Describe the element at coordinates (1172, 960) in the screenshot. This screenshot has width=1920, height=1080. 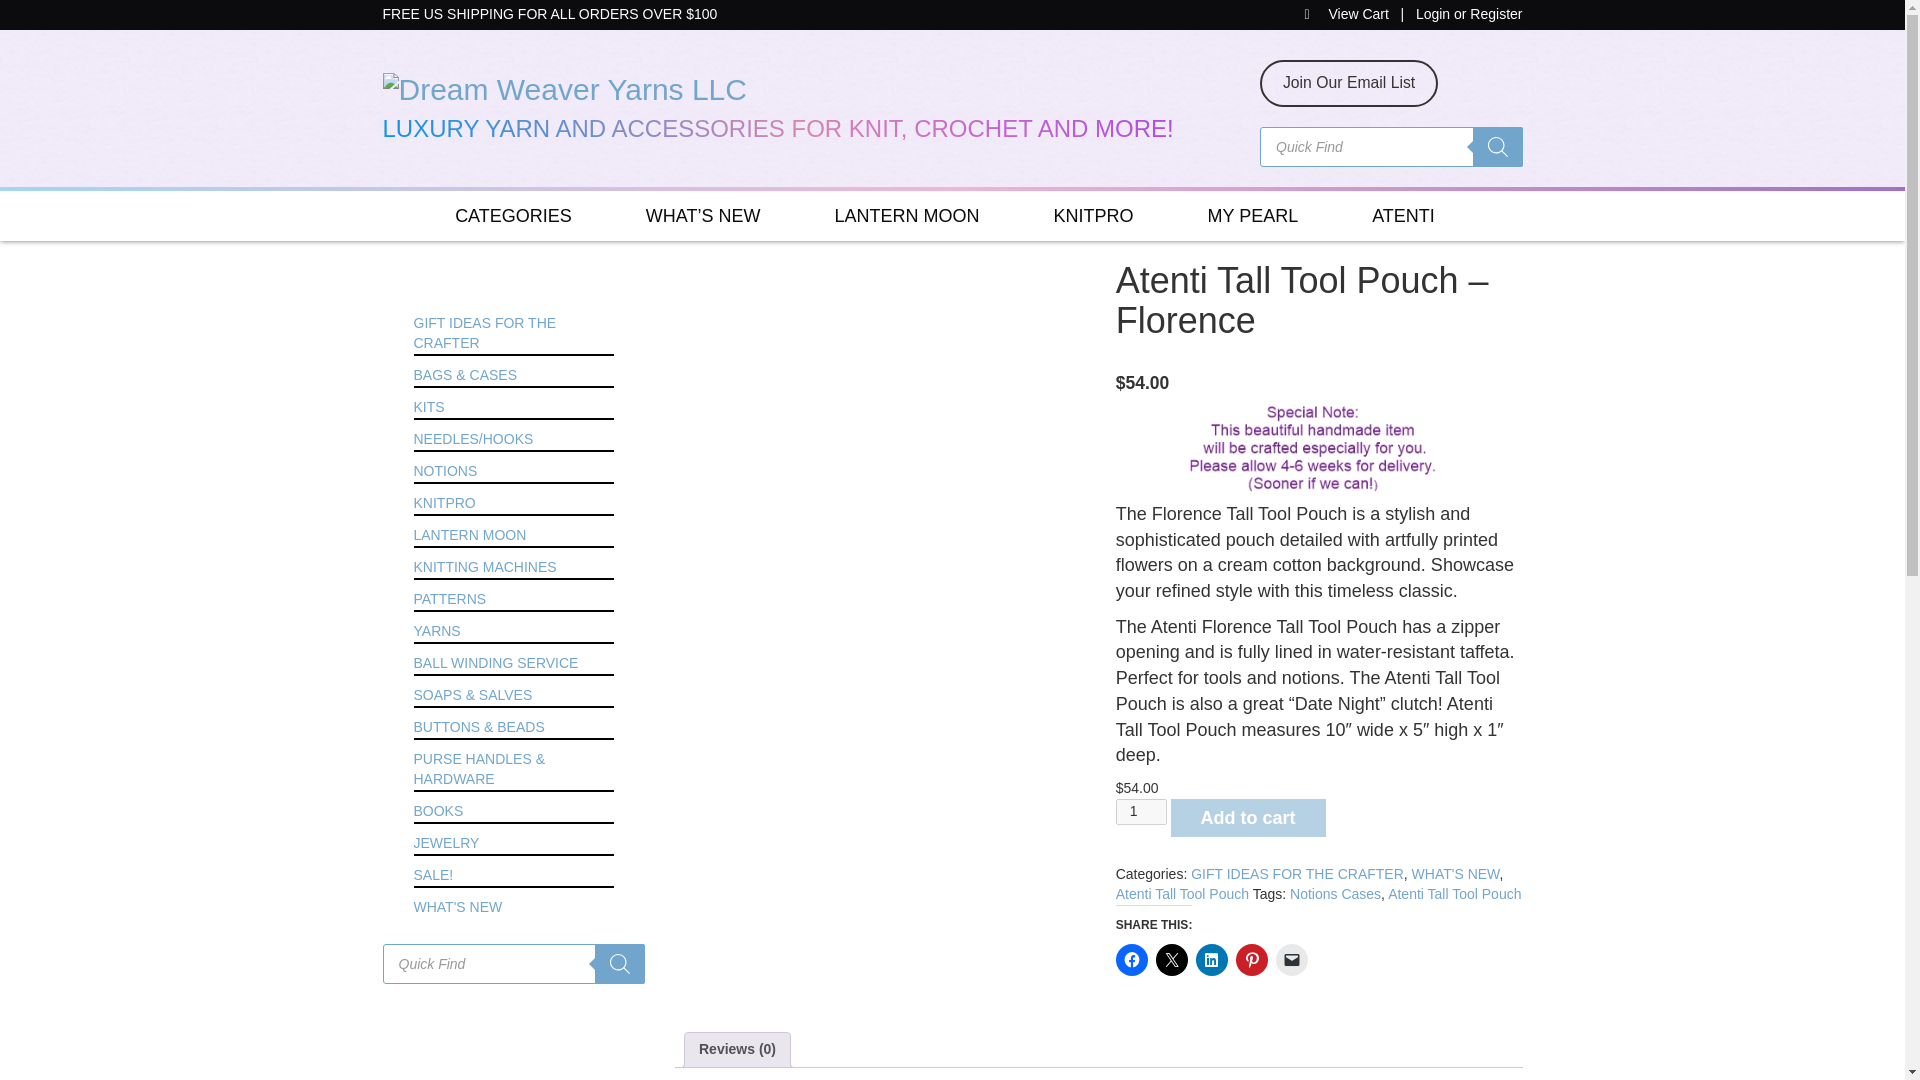
I see `Click to share on X` at that location.